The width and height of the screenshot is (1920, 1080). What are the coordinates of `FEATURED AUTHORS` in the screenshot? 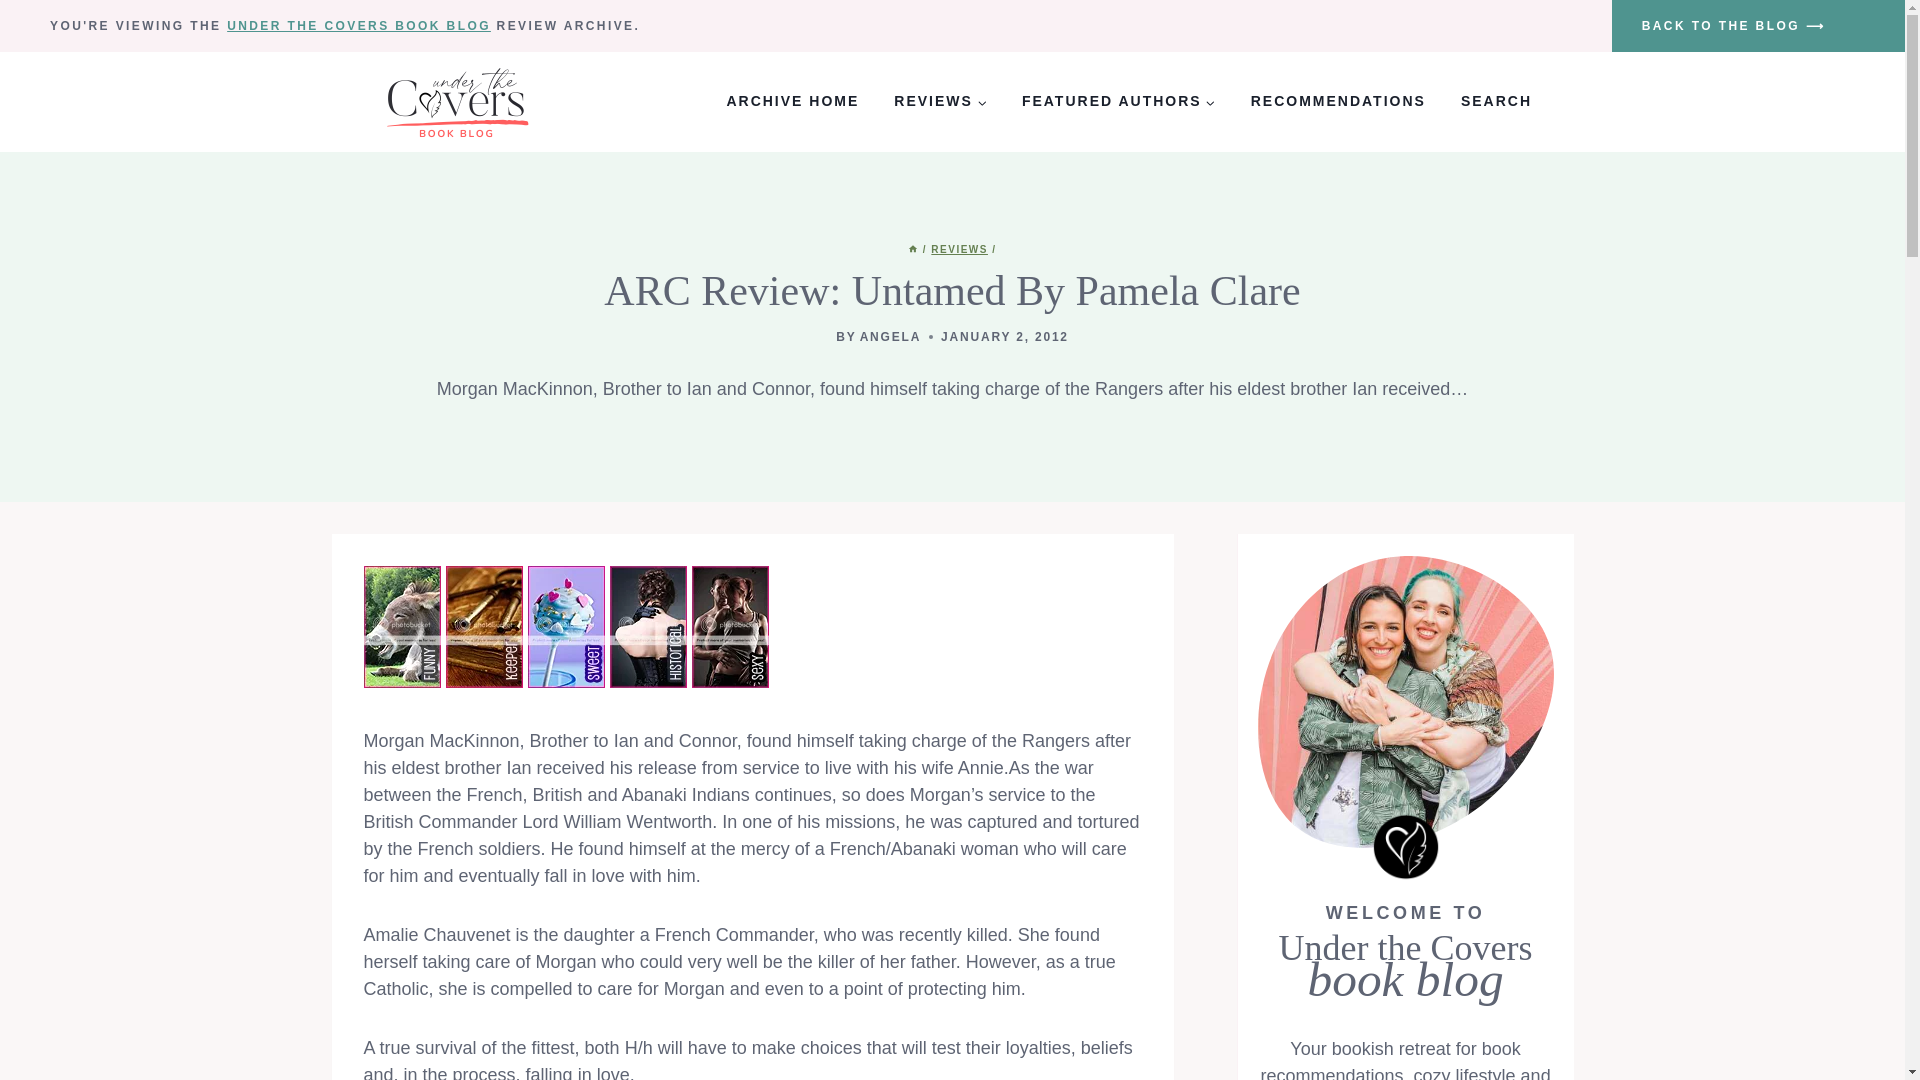 It's located at (1118, 102).